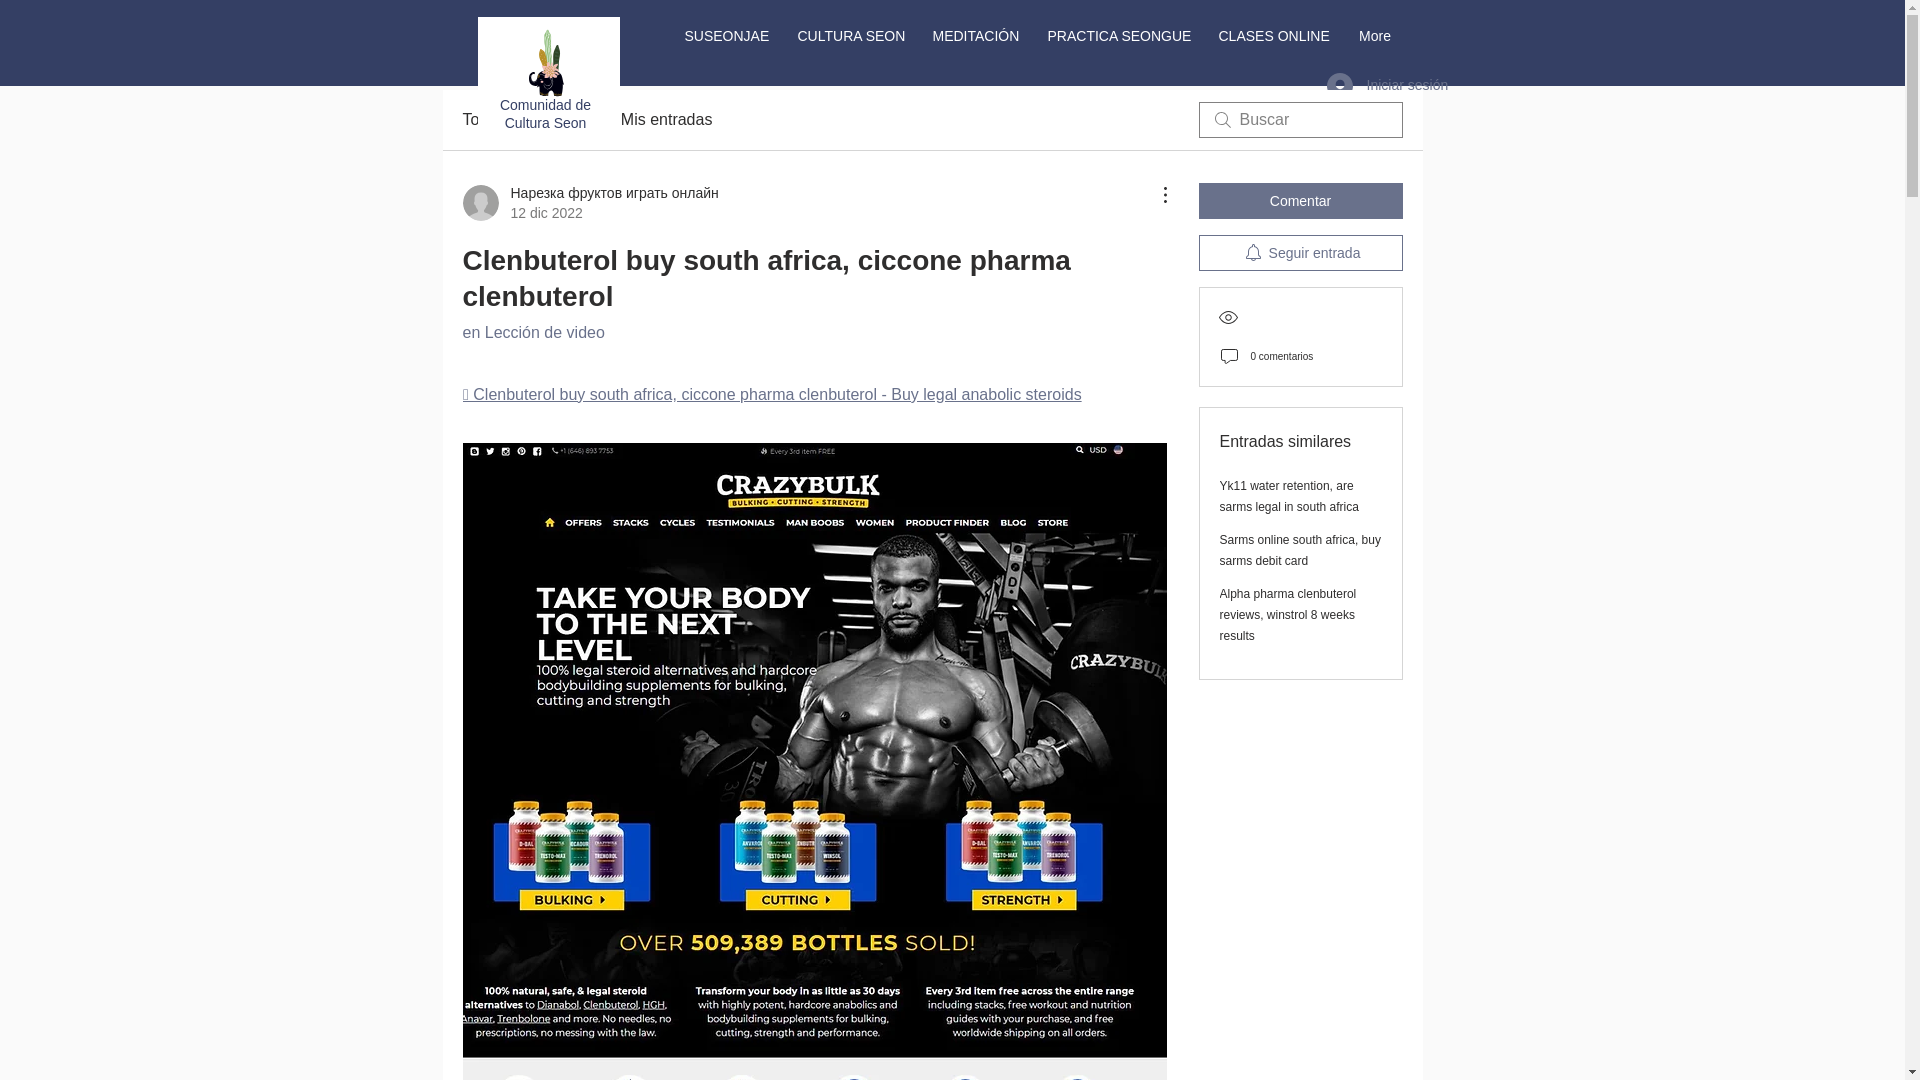  I want to click on SUSEONJAE, so click(726, 35).